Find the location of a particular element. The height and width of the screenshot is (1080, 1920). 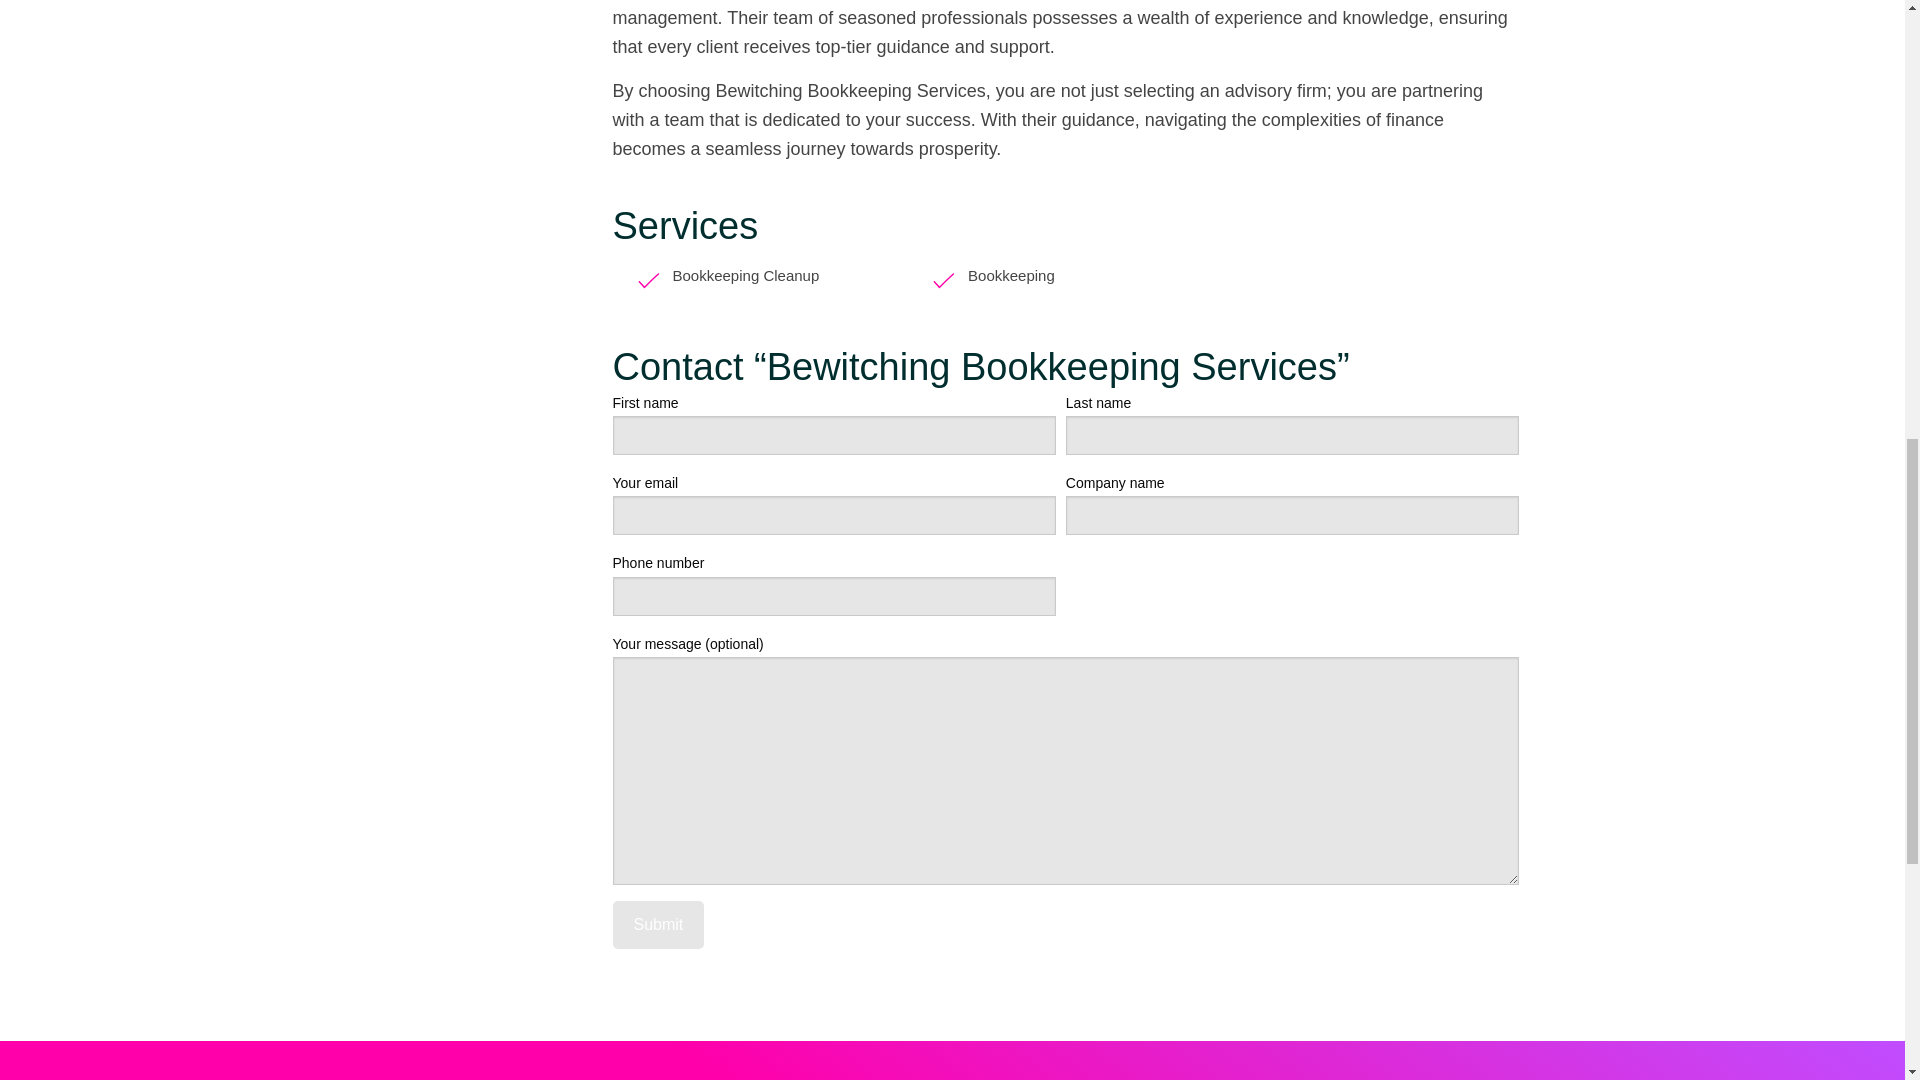

Submit is located at coordinates (658, 924).